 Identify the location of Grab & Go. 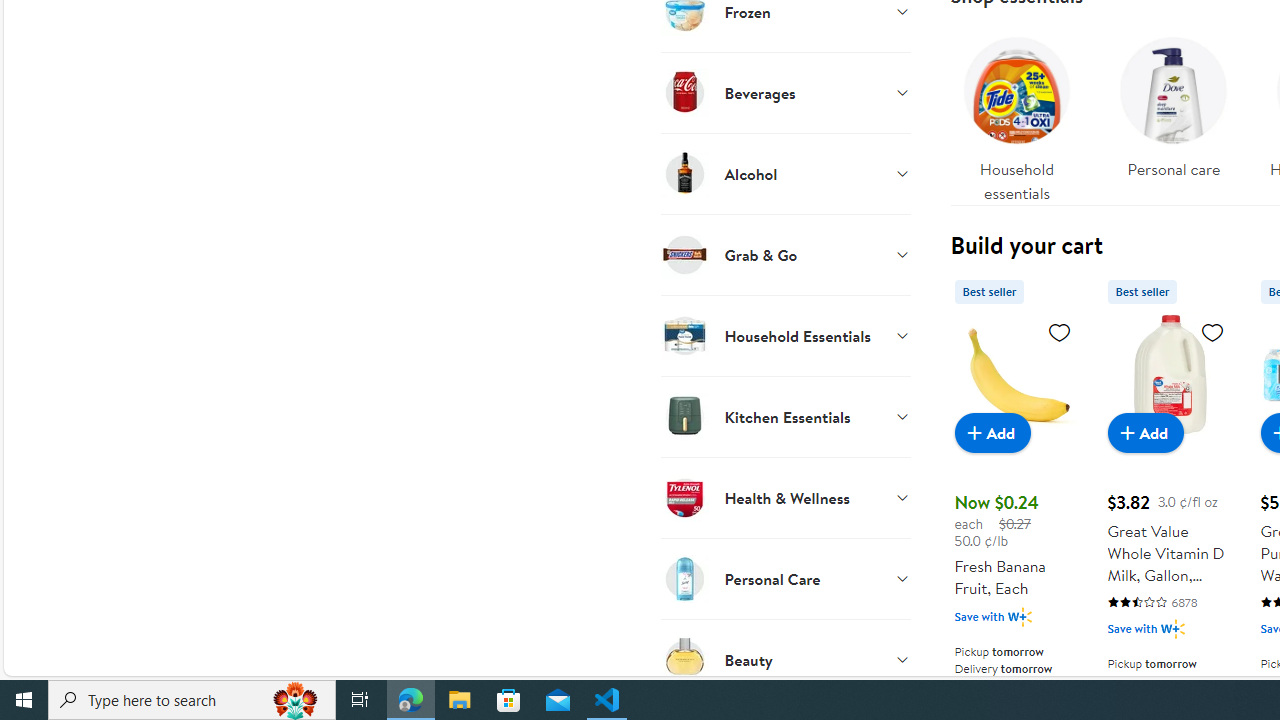
(786, 254).